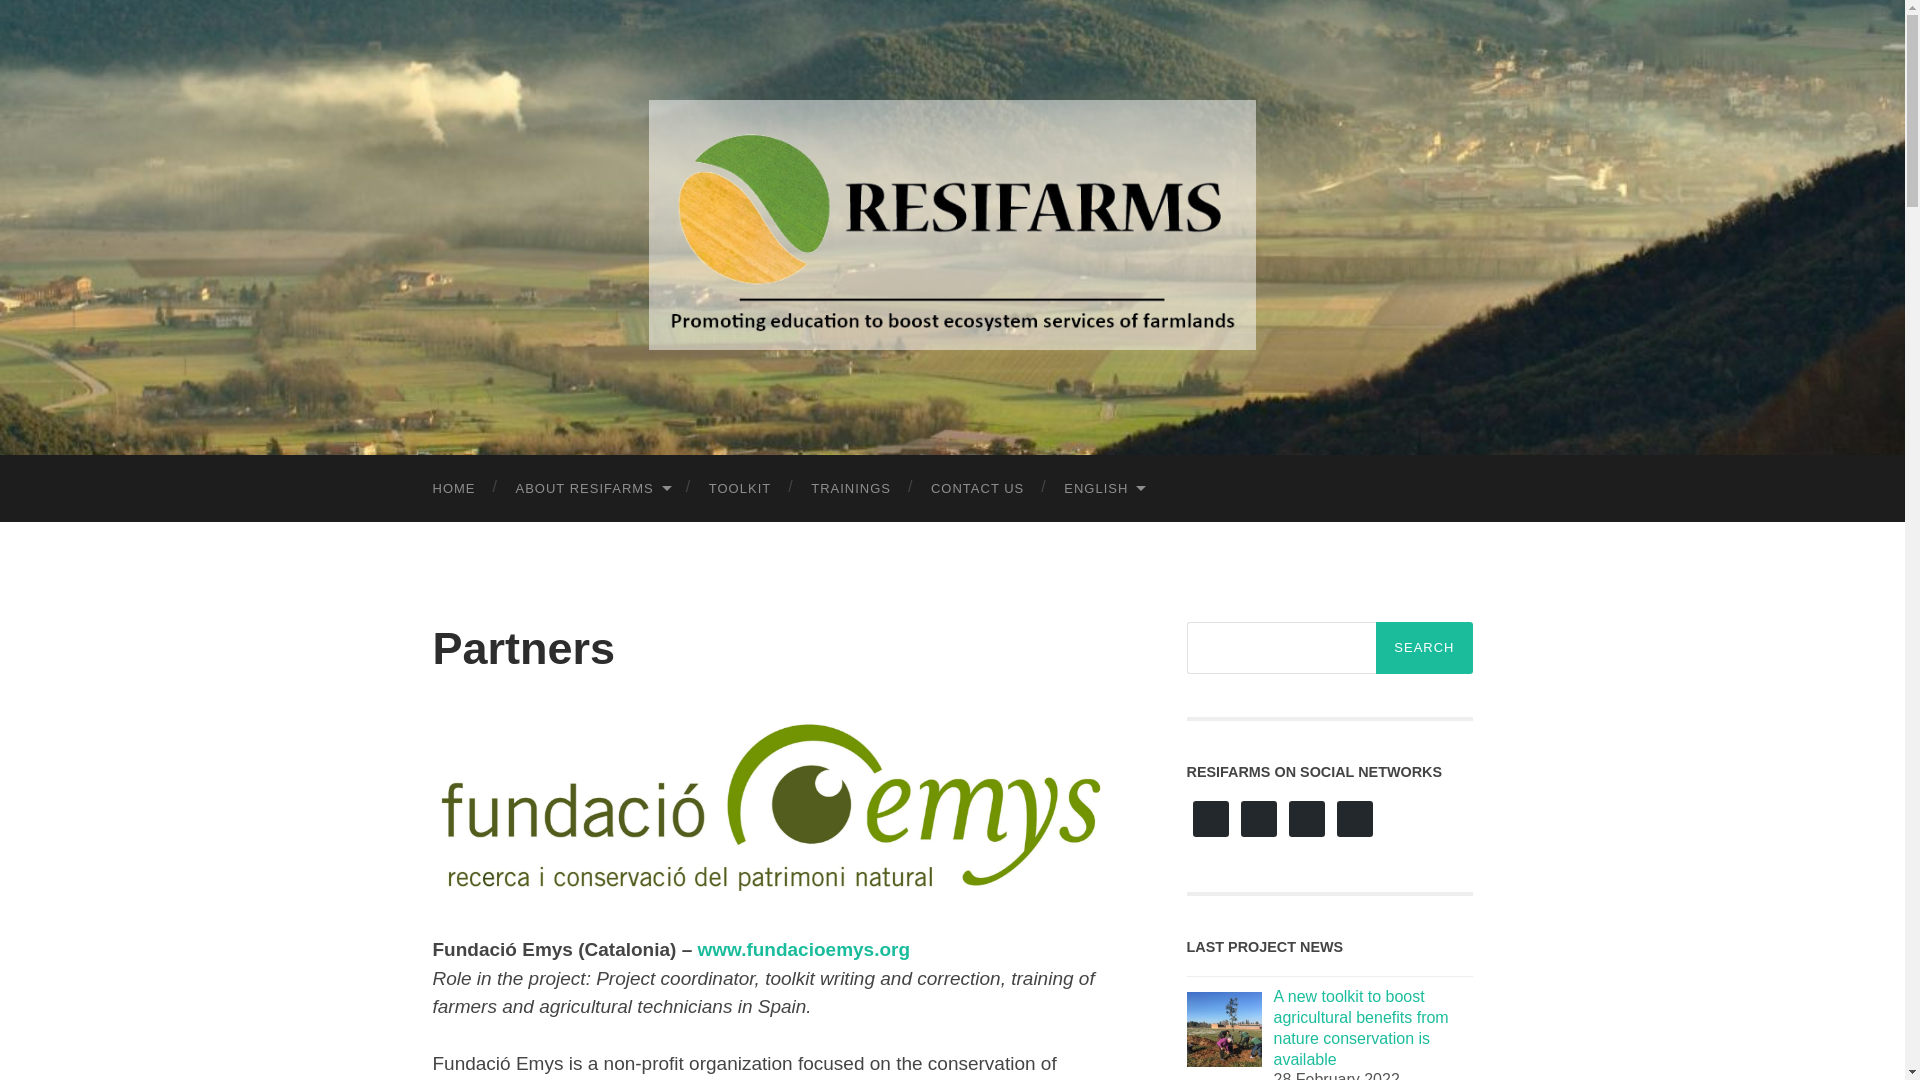 The width and height of the screenshot is (1920, 1080). Describe the element at coordinates (454, 488) in the screenshot. I see `HOME` at that location.